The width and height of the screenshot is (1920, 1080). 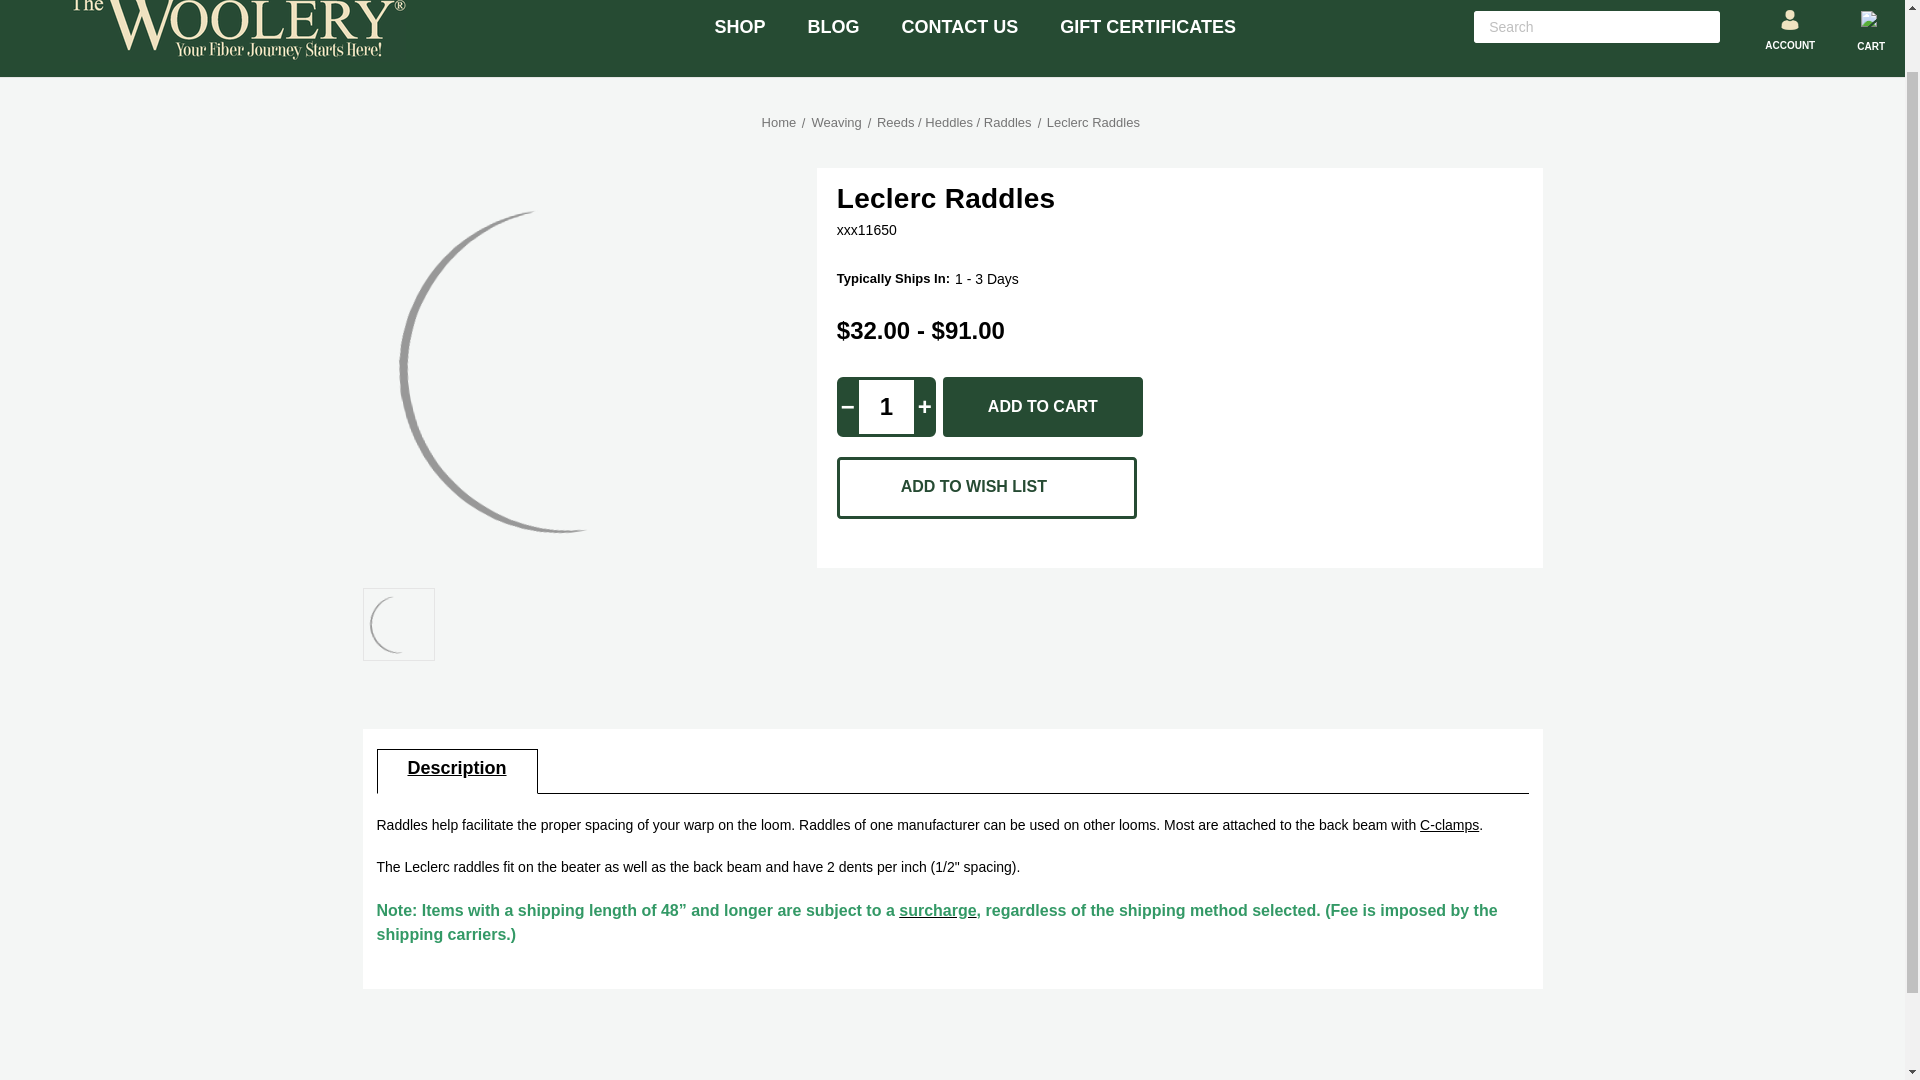 I want to click on CONTACT US, so click(x=960, y=38).